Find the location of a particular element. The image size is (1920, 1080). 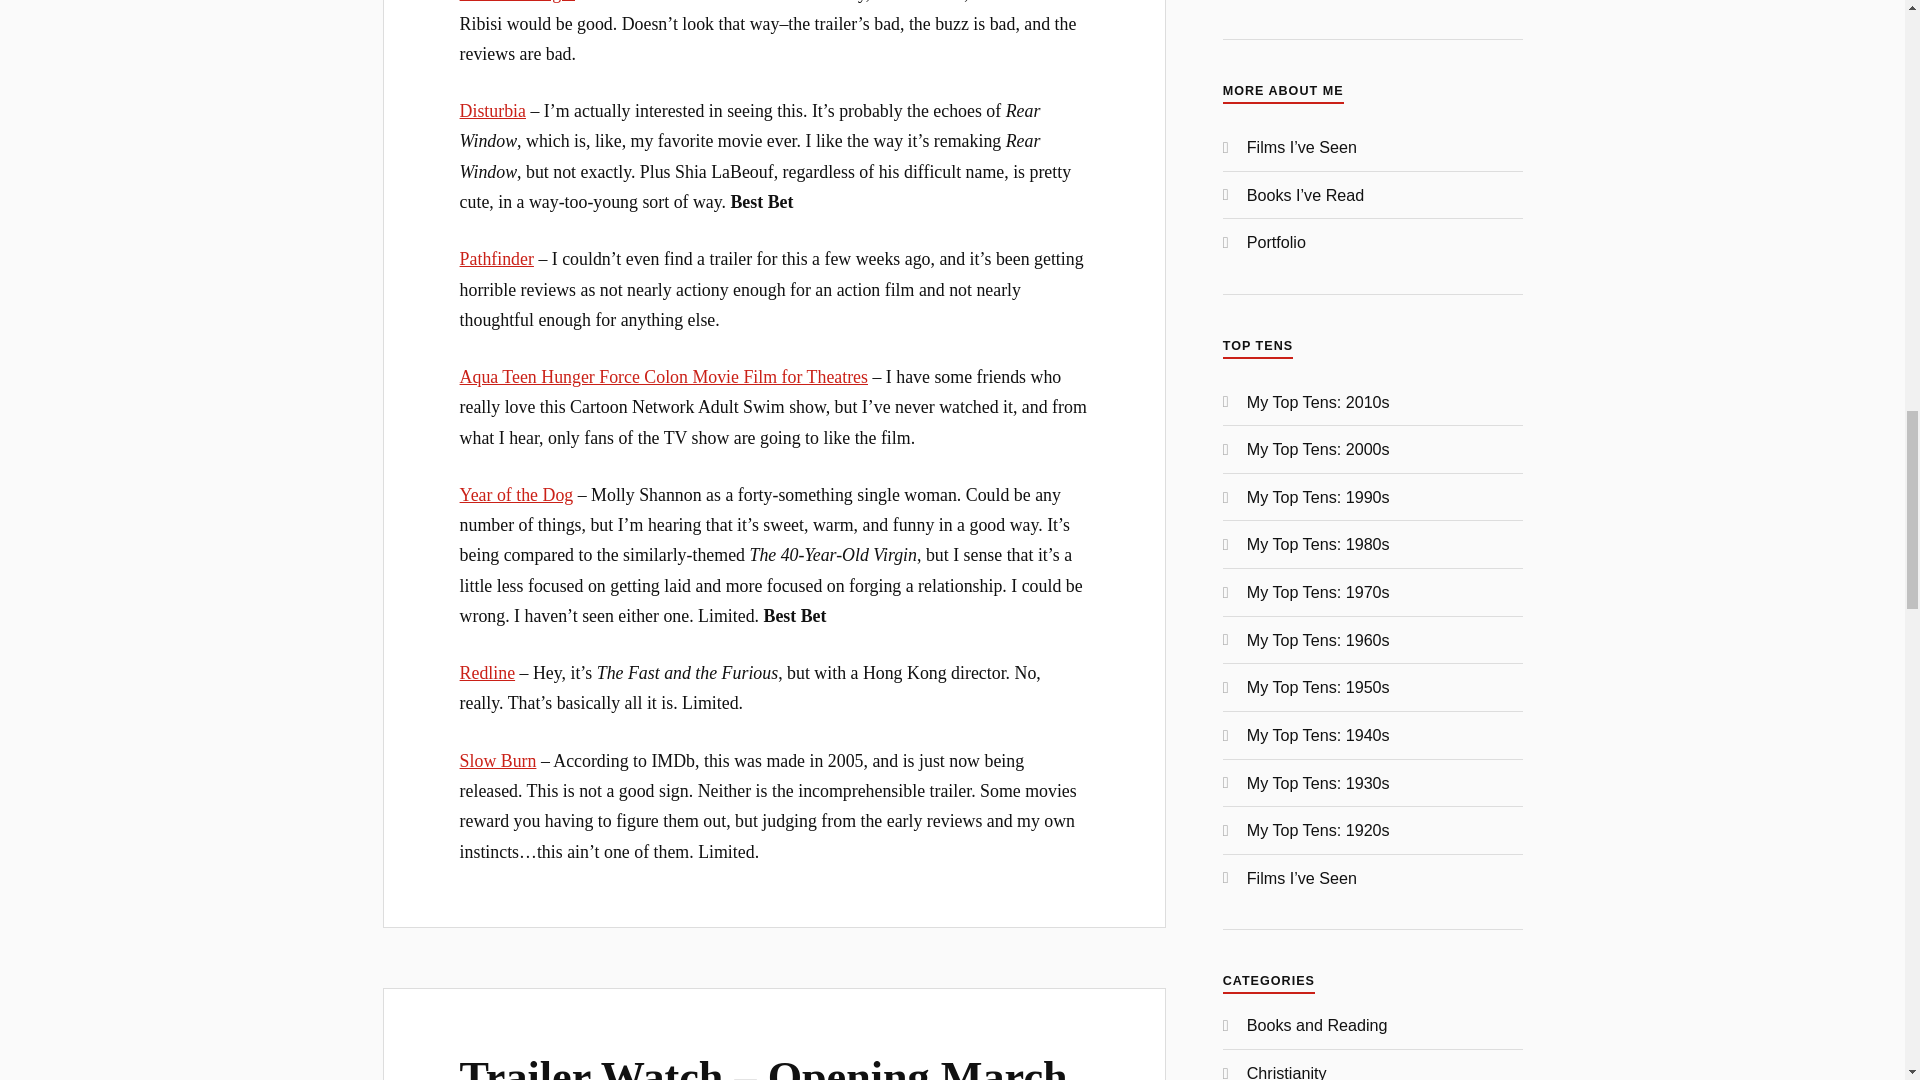

Disturbia is located at coordinates (493, 110).